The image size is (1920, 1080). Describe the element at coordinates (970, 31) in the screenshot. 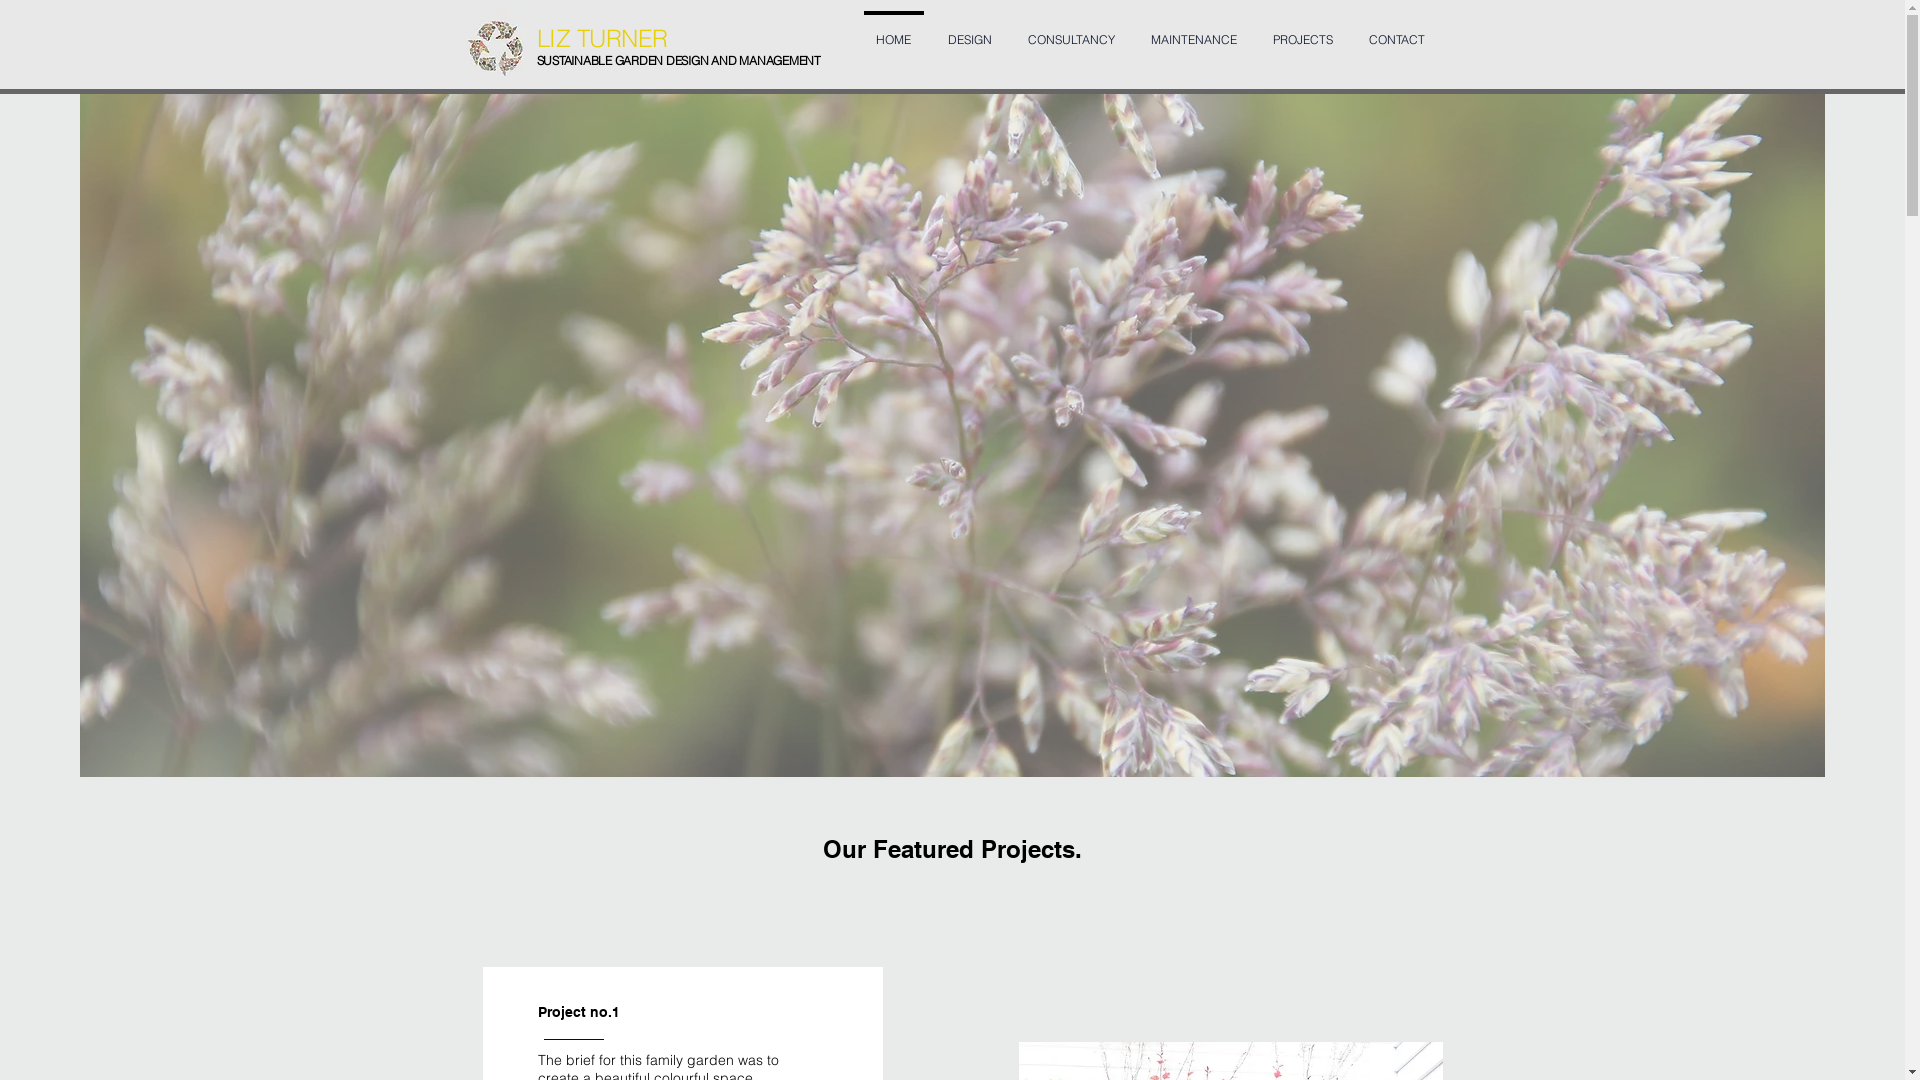

I see `DESIGN` at that location.